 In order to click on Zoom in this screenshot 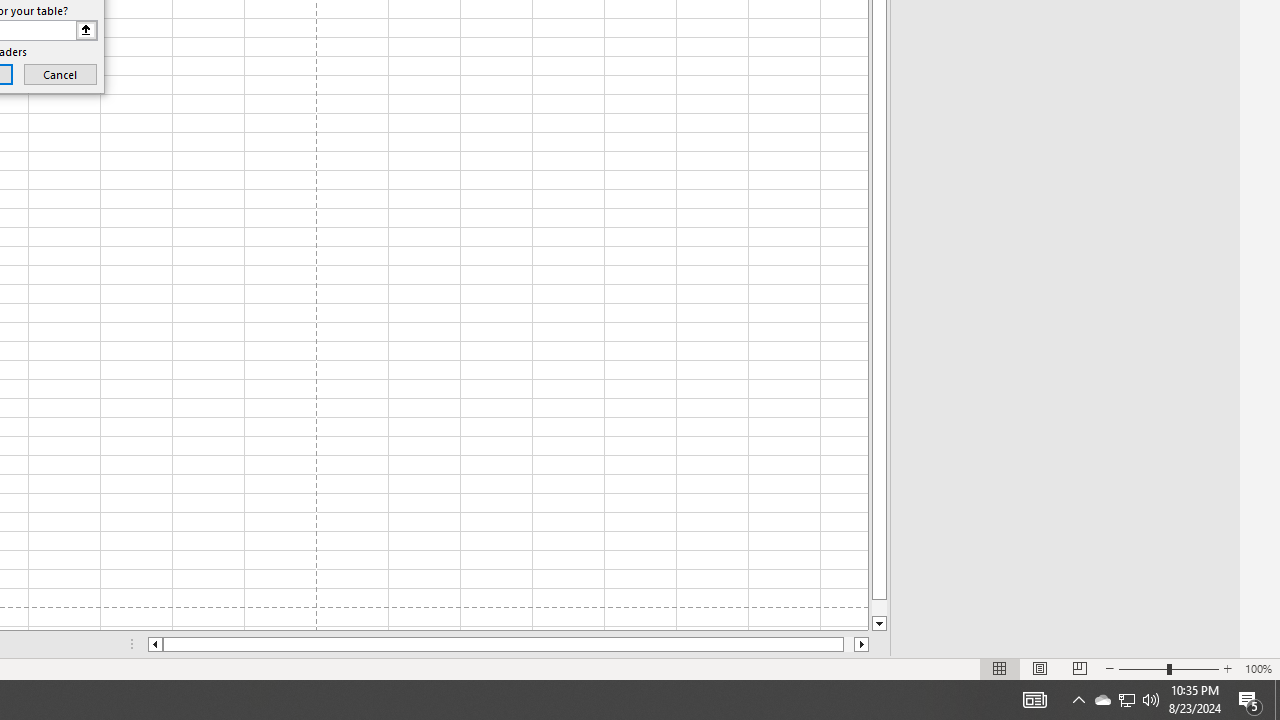, I will do `click(1168, 668)`.